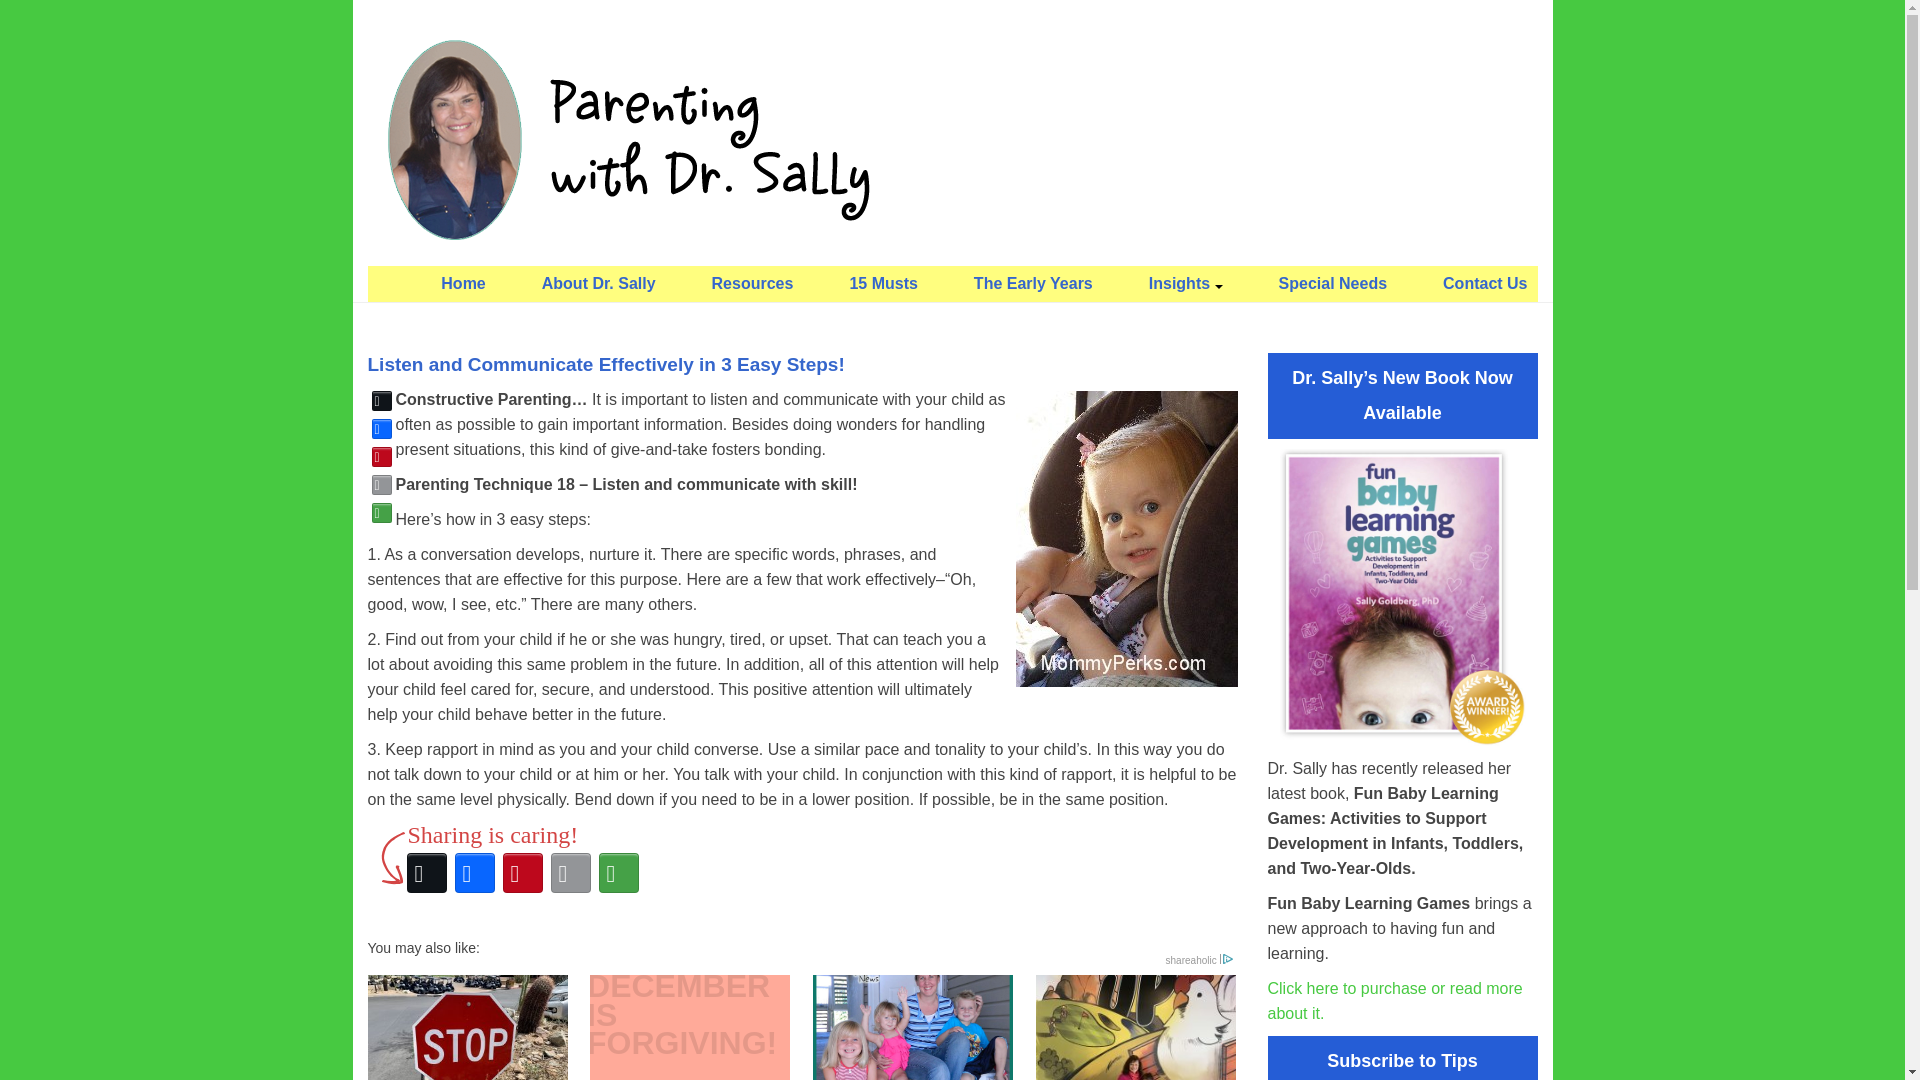 The width and height of the screenshot is (1920, 1080). Describe the element at coordinates (689, 1028) in the screenshot. I see `December is Forgiving!` at that location.